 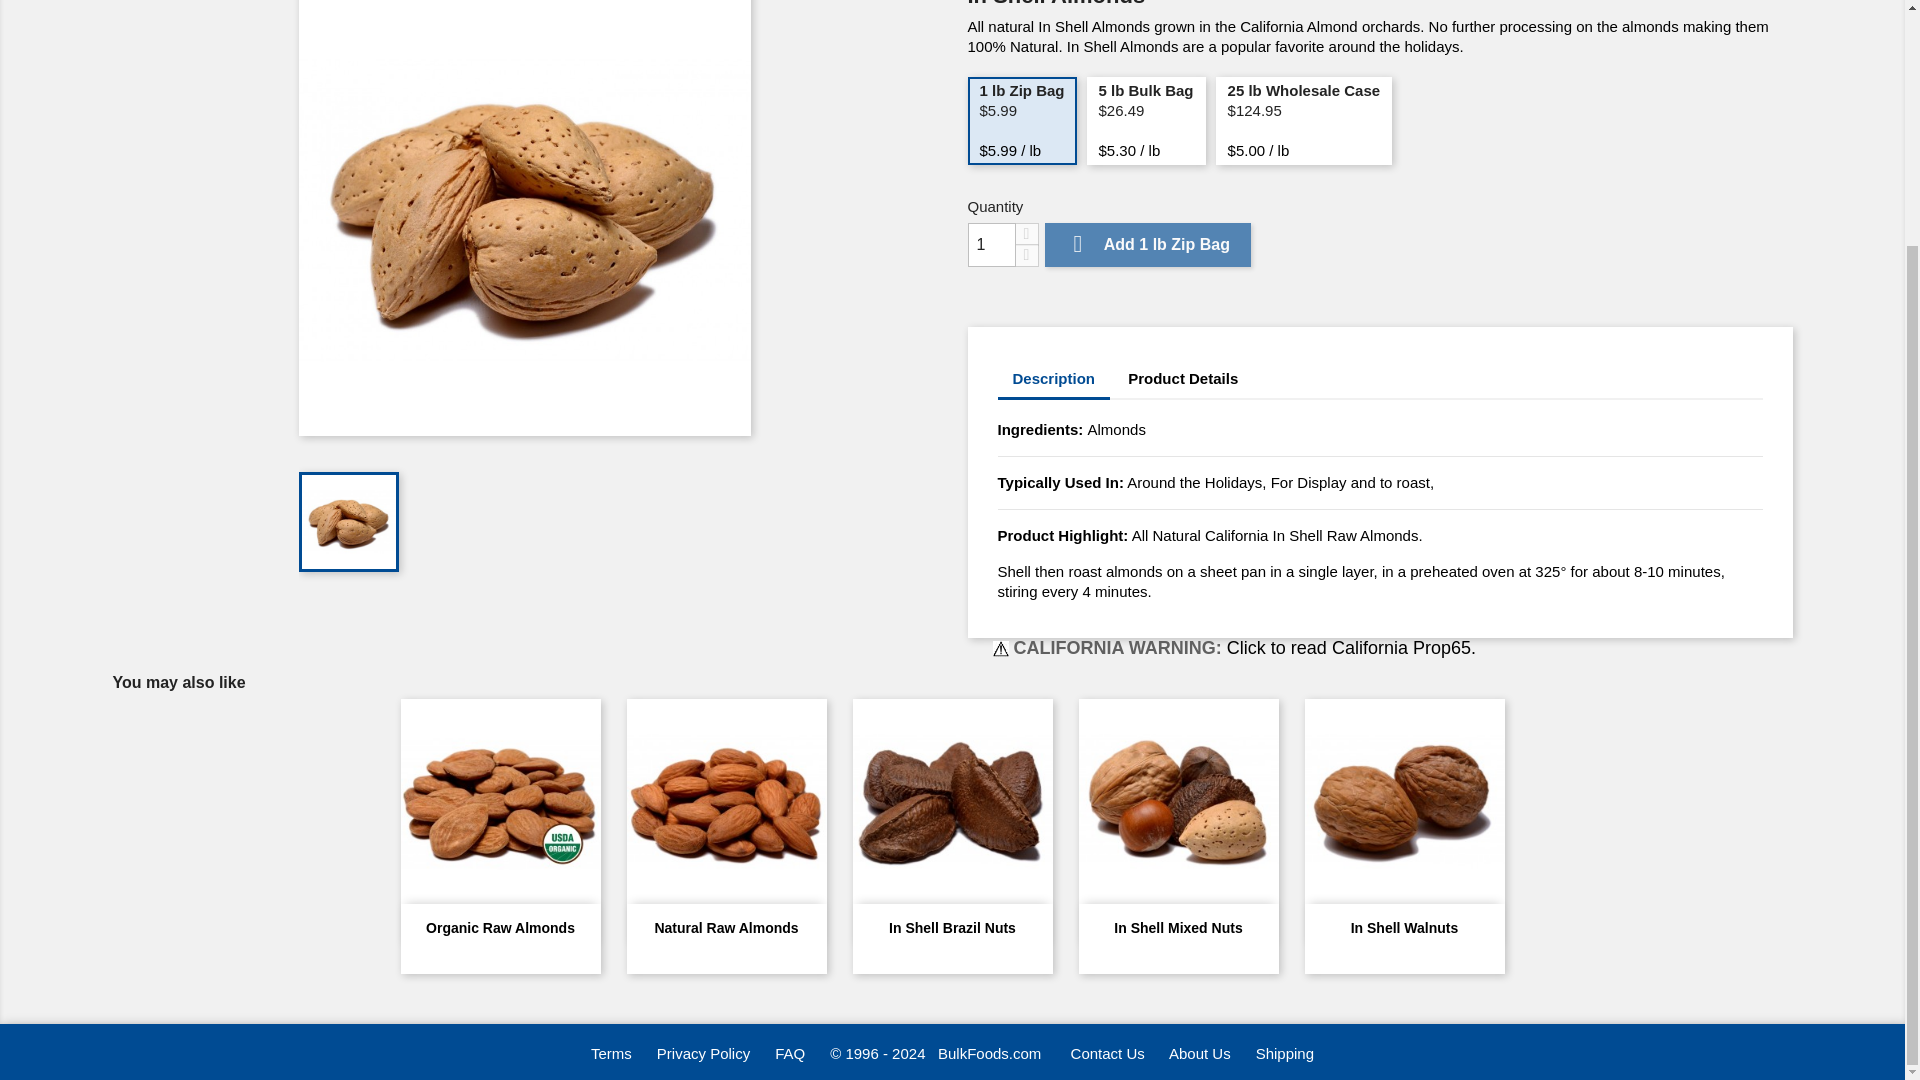 I want to click on Almonds in Shell, so click(x=524, y=218).